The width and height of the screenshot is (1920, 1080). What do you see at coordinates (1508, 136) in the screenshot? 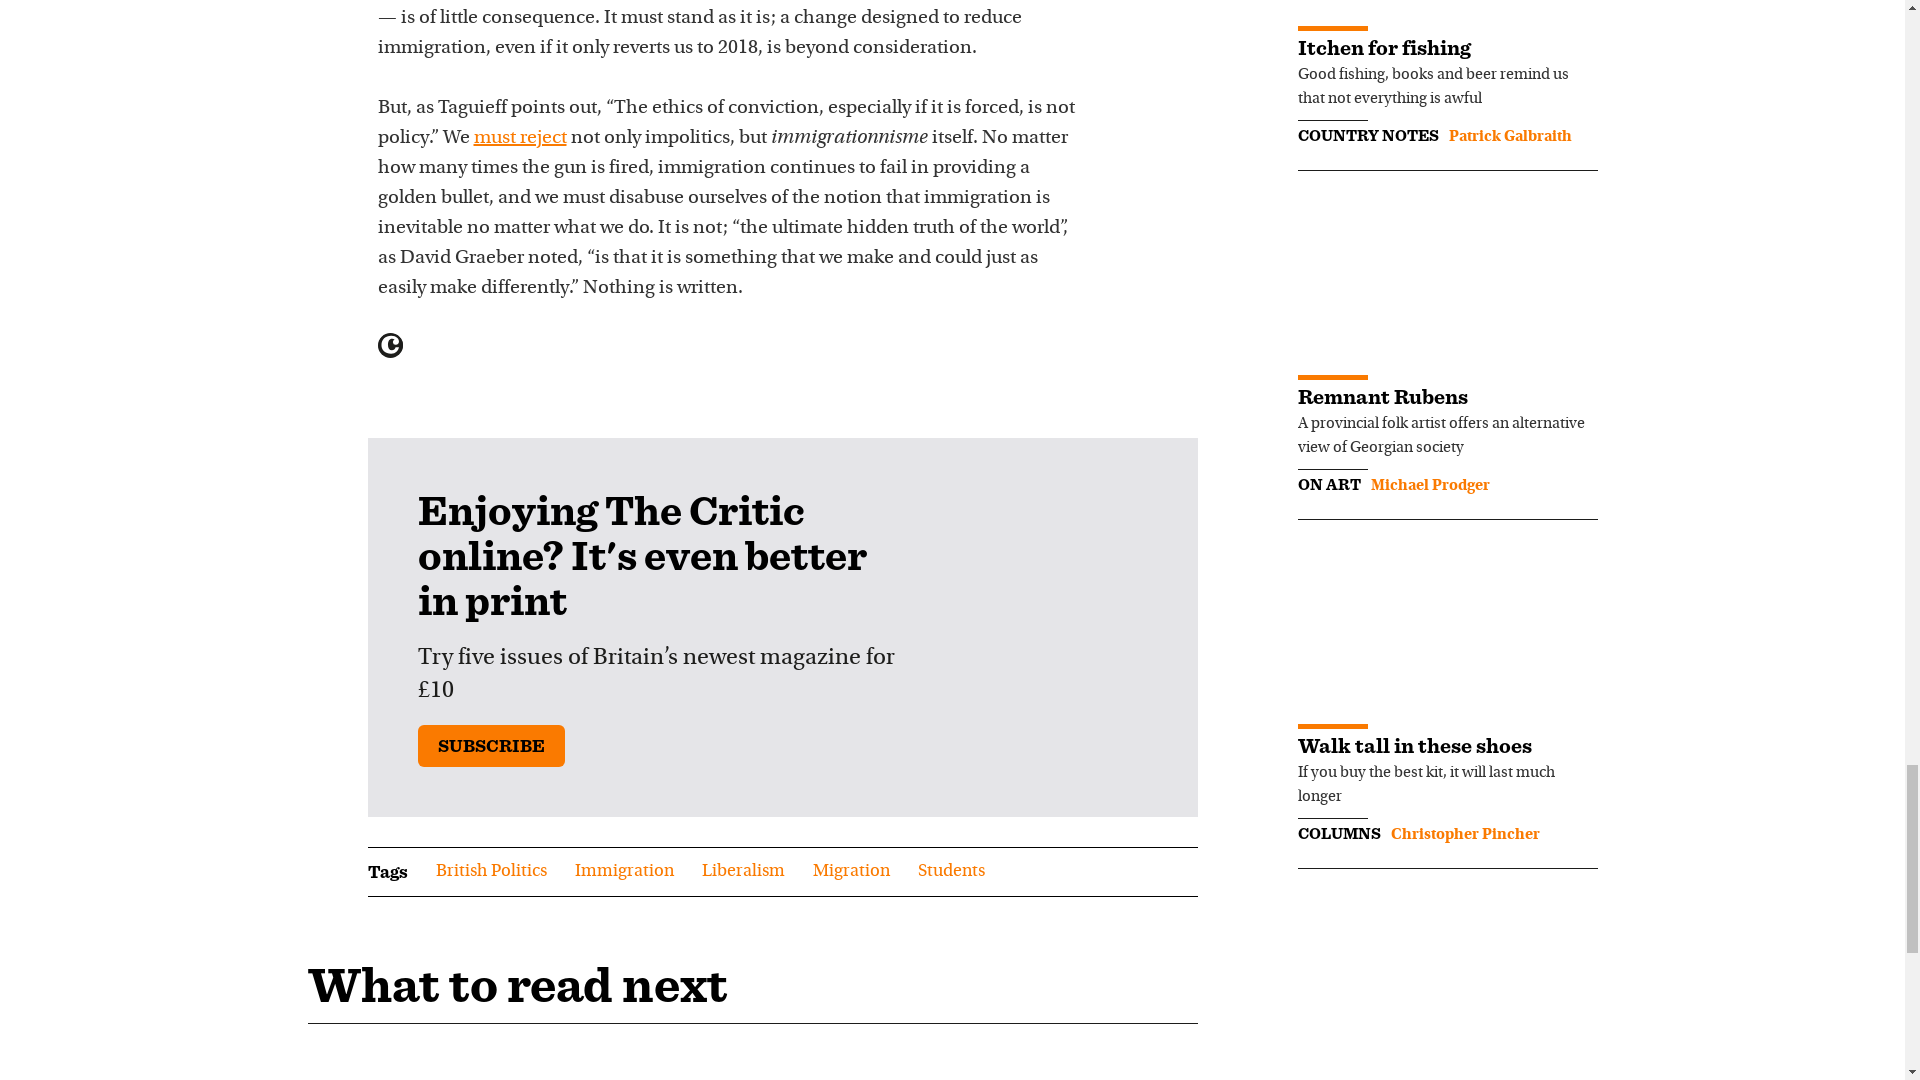
I see `Posts by Patrick Galbraith` at bounding box center [1508, 136].